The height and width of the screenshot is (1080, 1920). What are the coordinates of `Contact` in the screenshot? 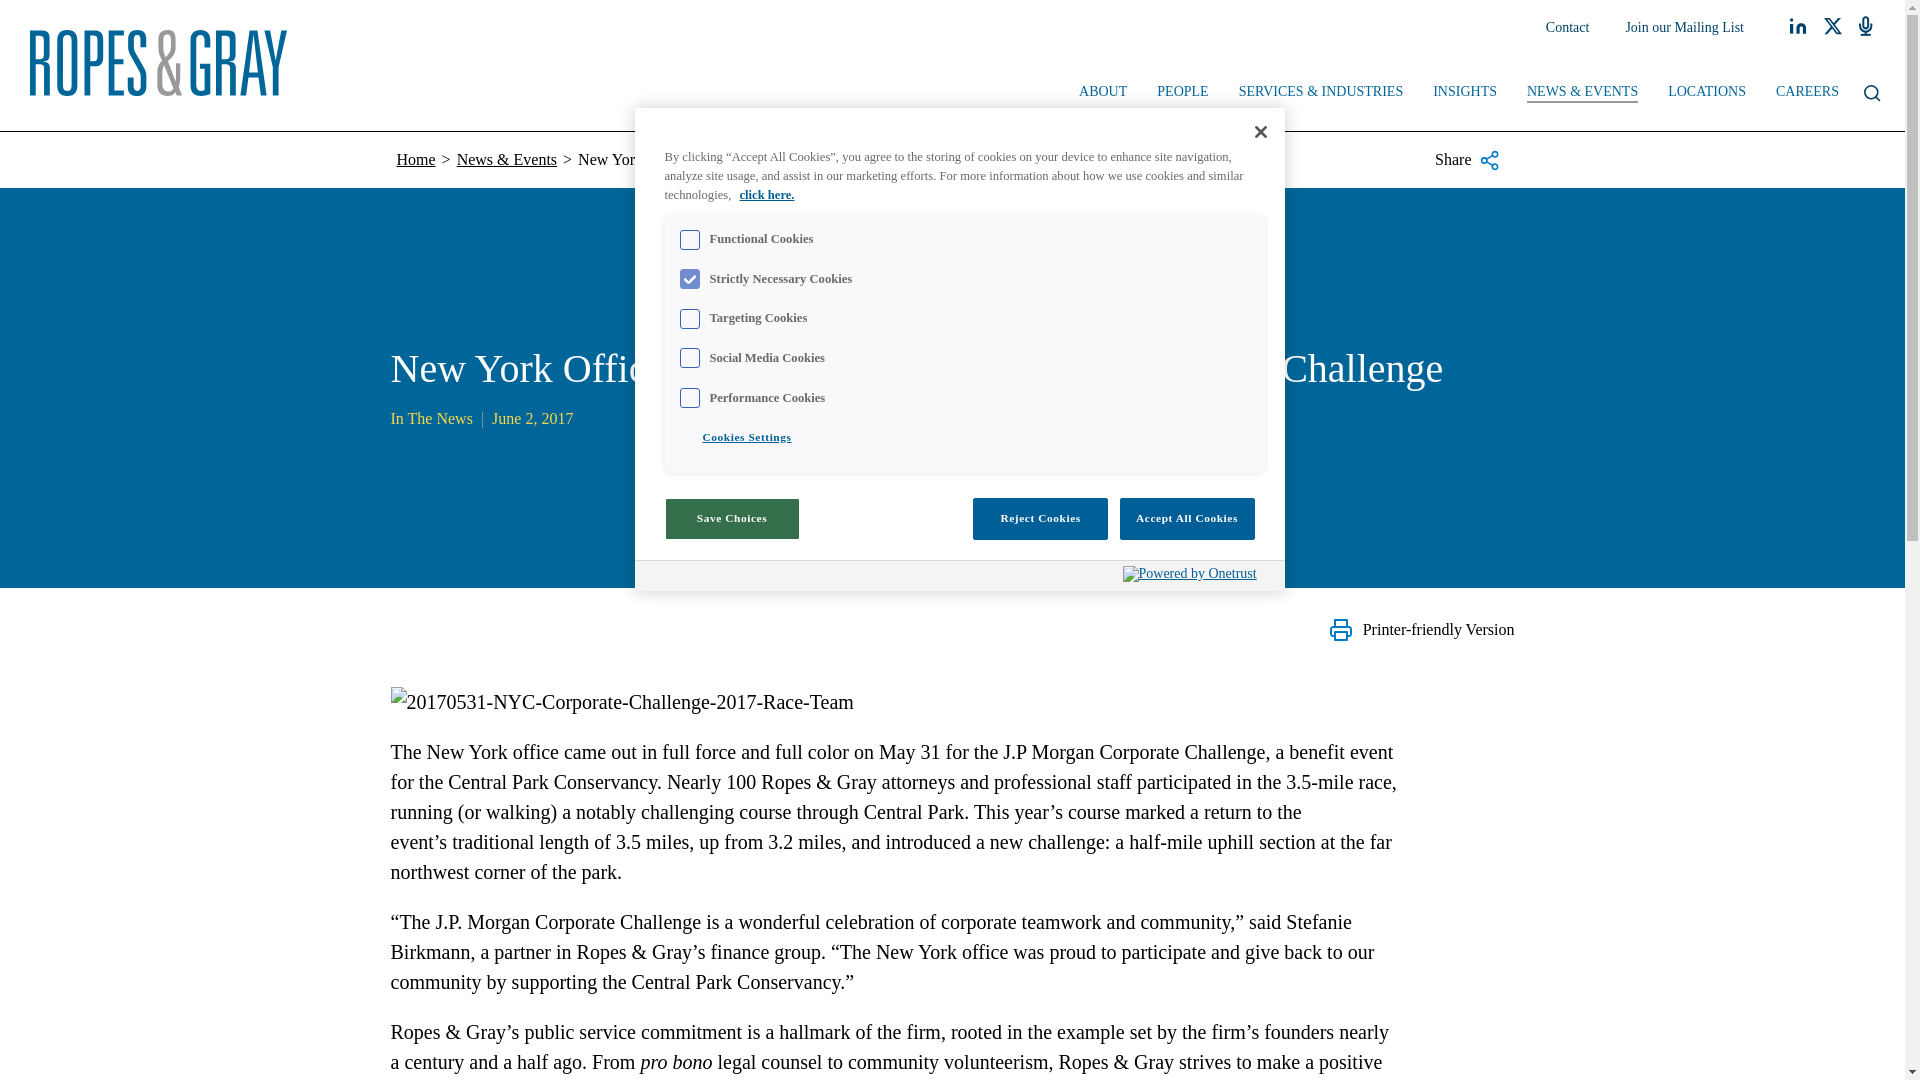 It's located at (1568, 28).